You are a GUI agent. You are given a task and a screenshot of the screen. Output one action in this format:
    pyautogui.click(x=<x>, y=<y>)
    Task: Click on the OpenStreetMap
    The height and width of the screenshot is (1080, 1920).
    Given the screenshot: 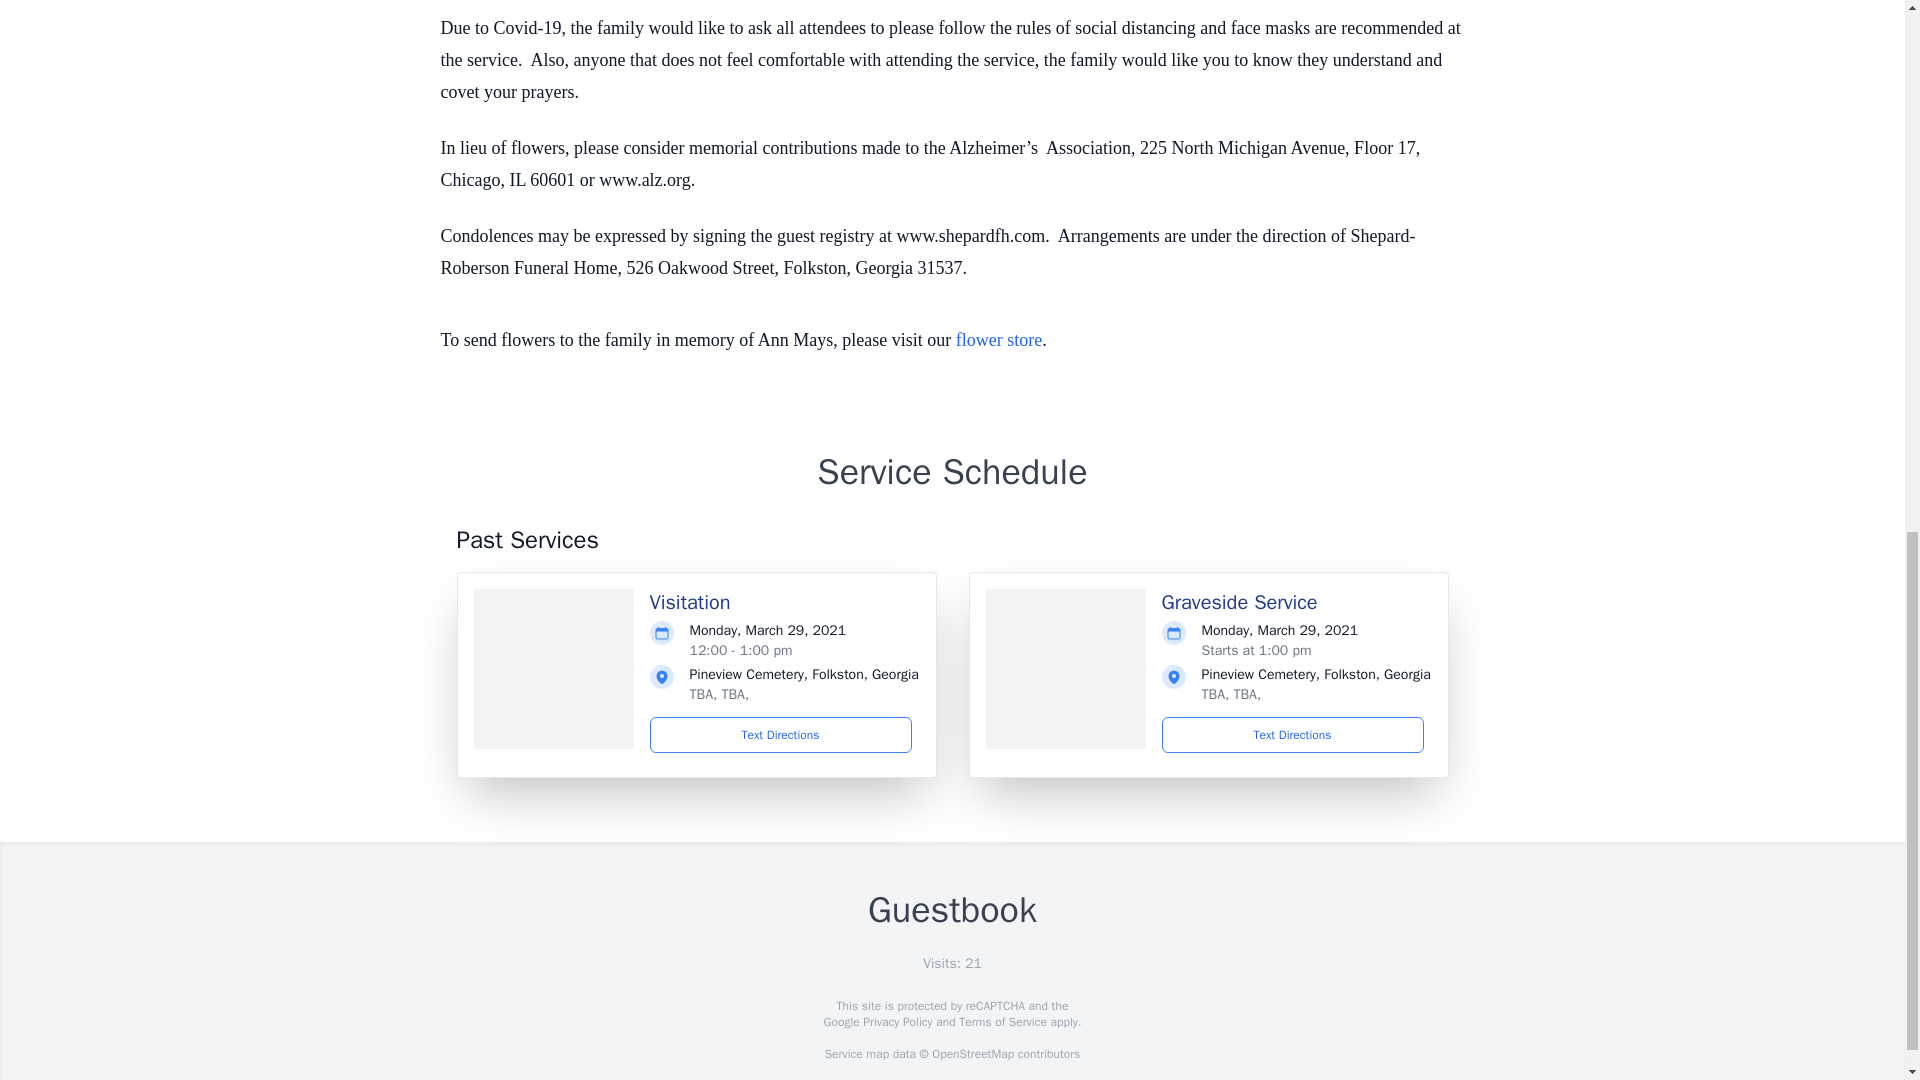 What is the action you would take?
    pyautogui.click(x=972, y=1054)
    